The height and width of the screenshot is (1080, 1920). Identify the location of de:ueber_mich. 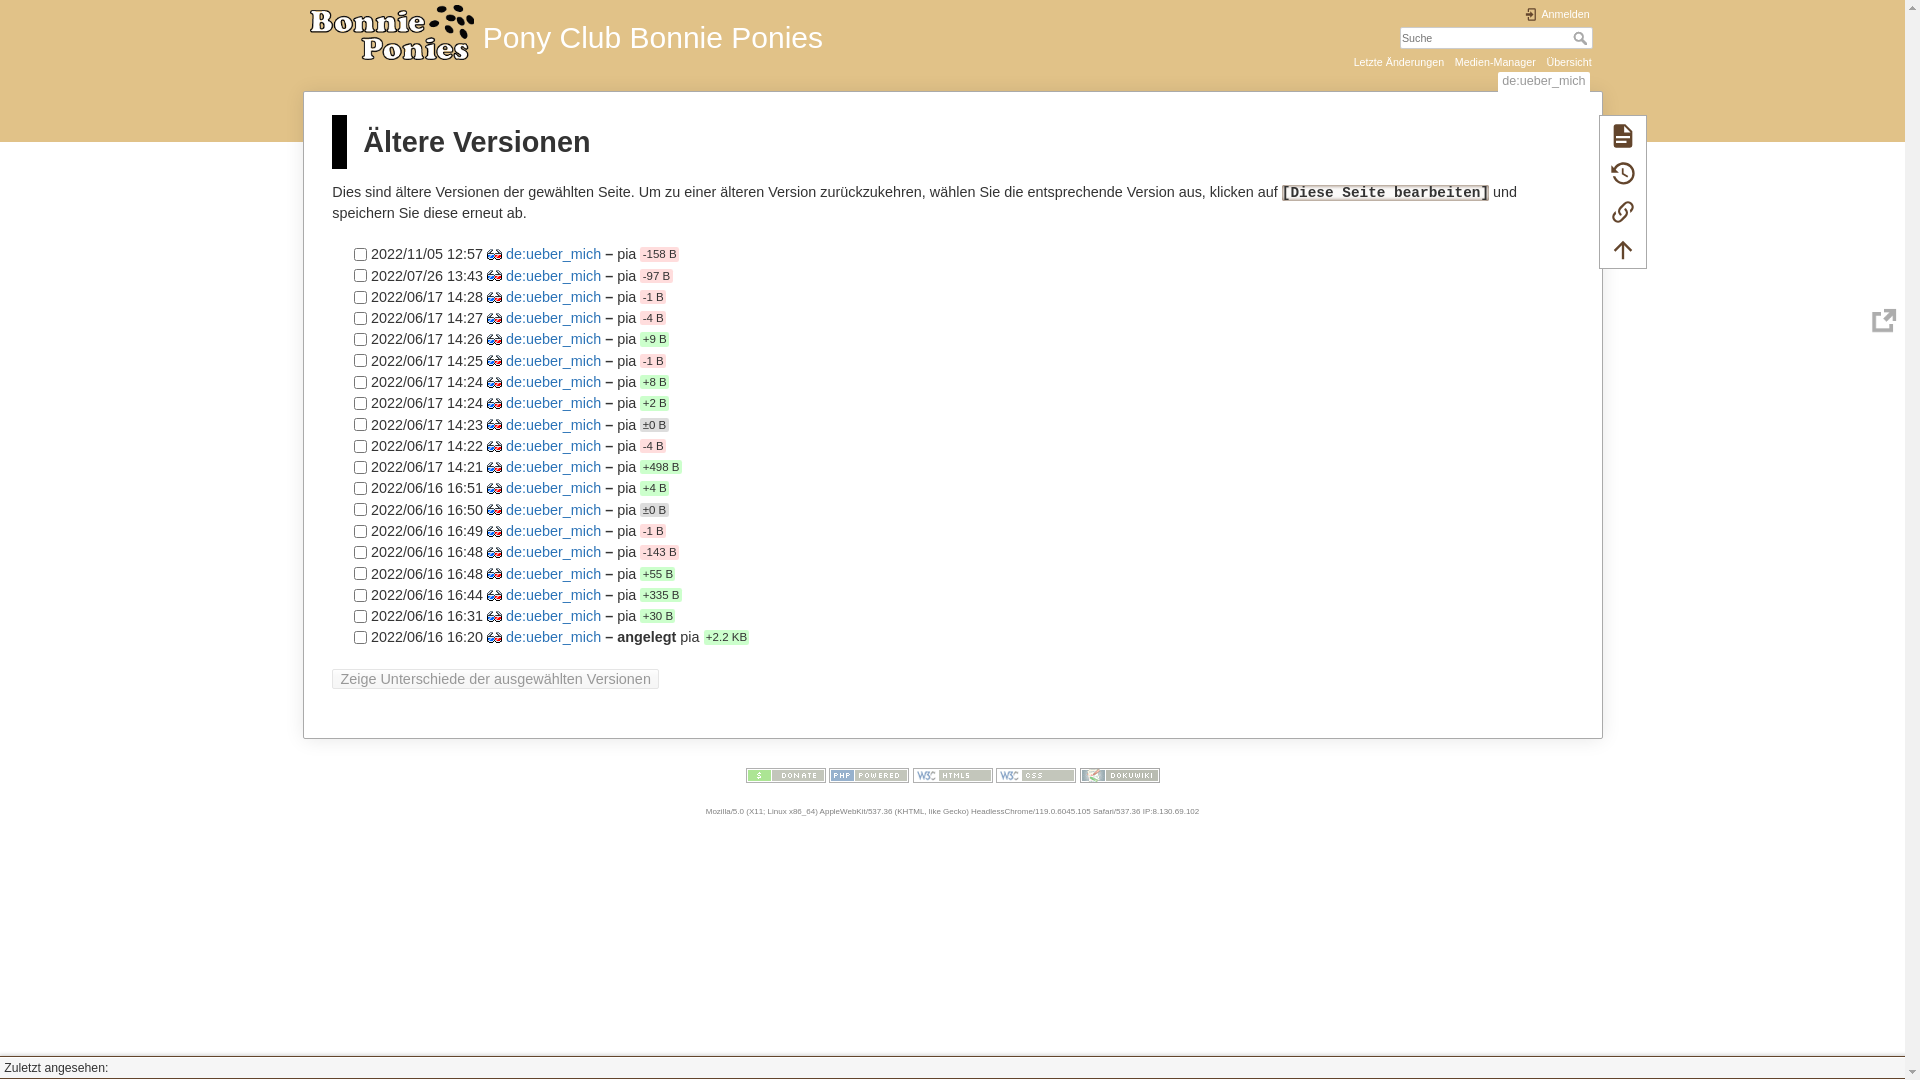
(554, 318).